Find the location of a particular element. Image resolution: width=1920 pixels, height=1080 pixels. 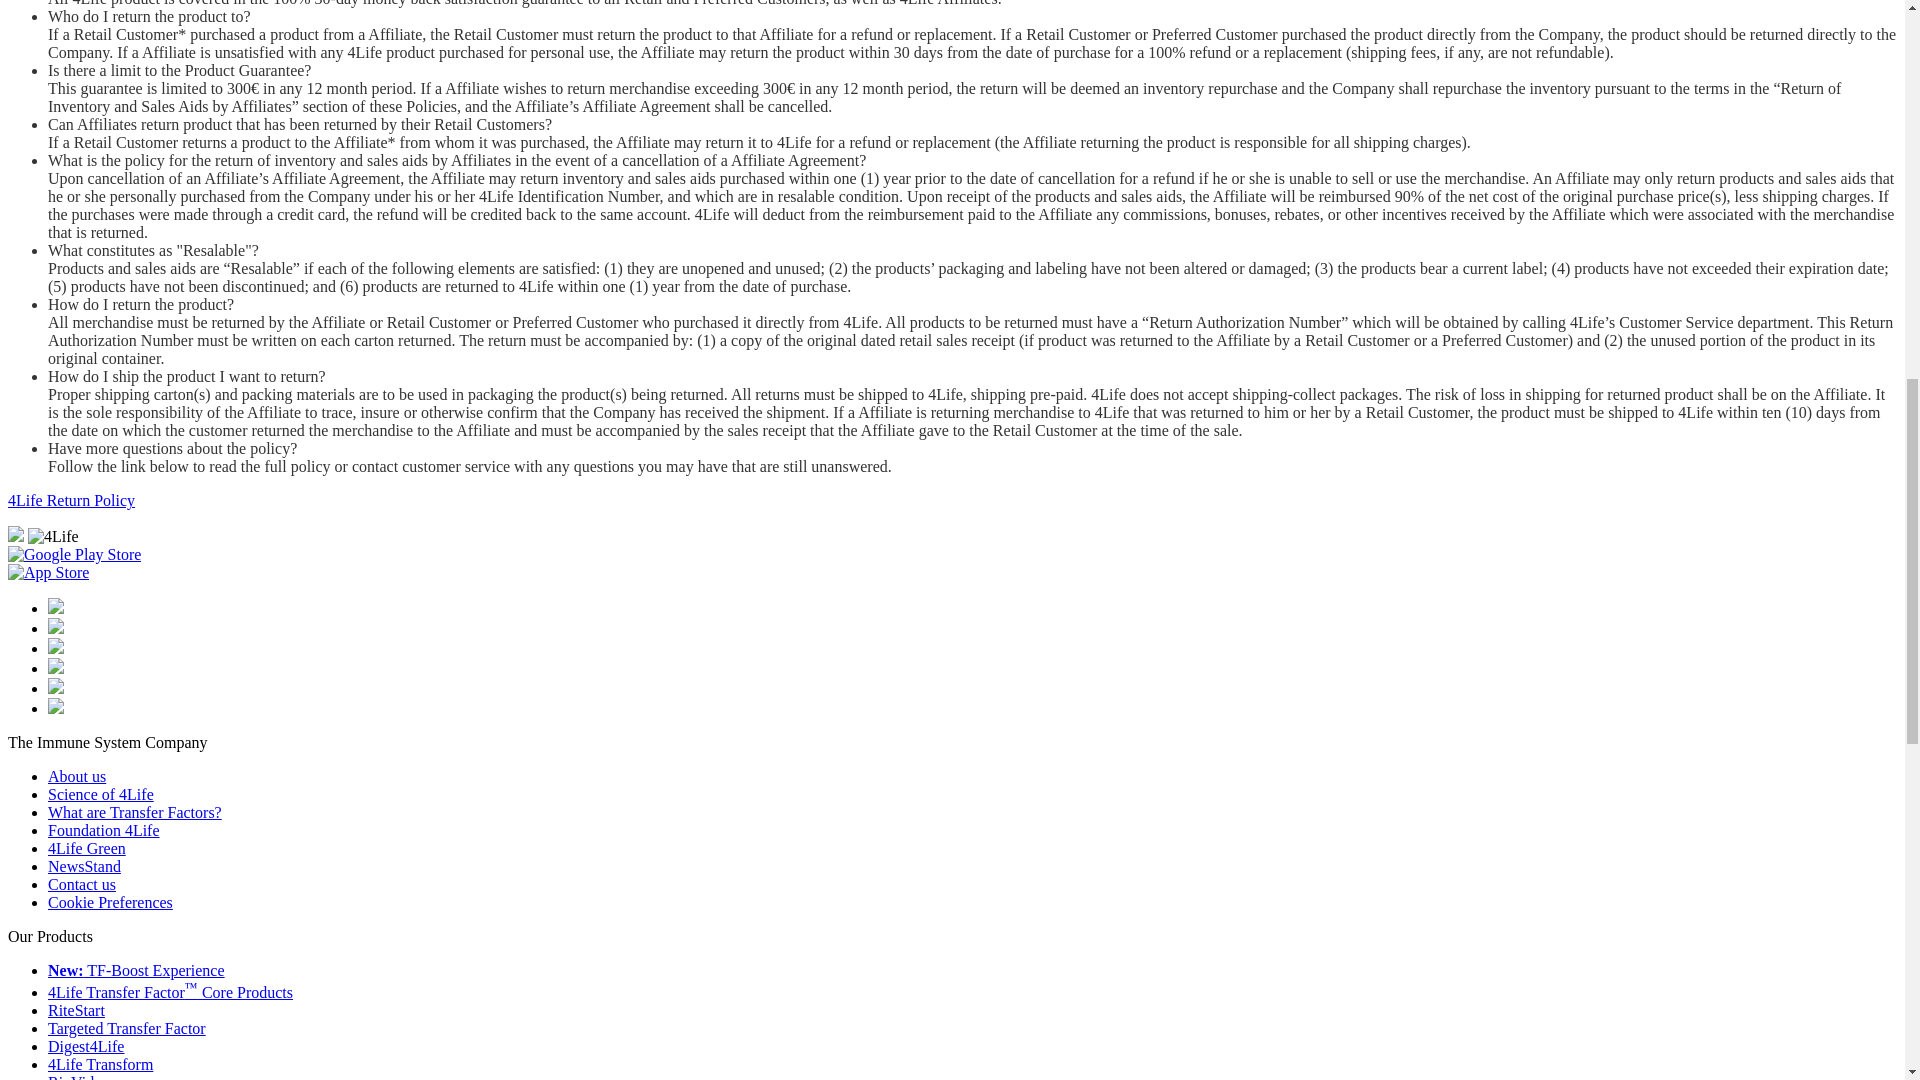

Targeted Transfer Factor is located at coordinates (126, 1028).